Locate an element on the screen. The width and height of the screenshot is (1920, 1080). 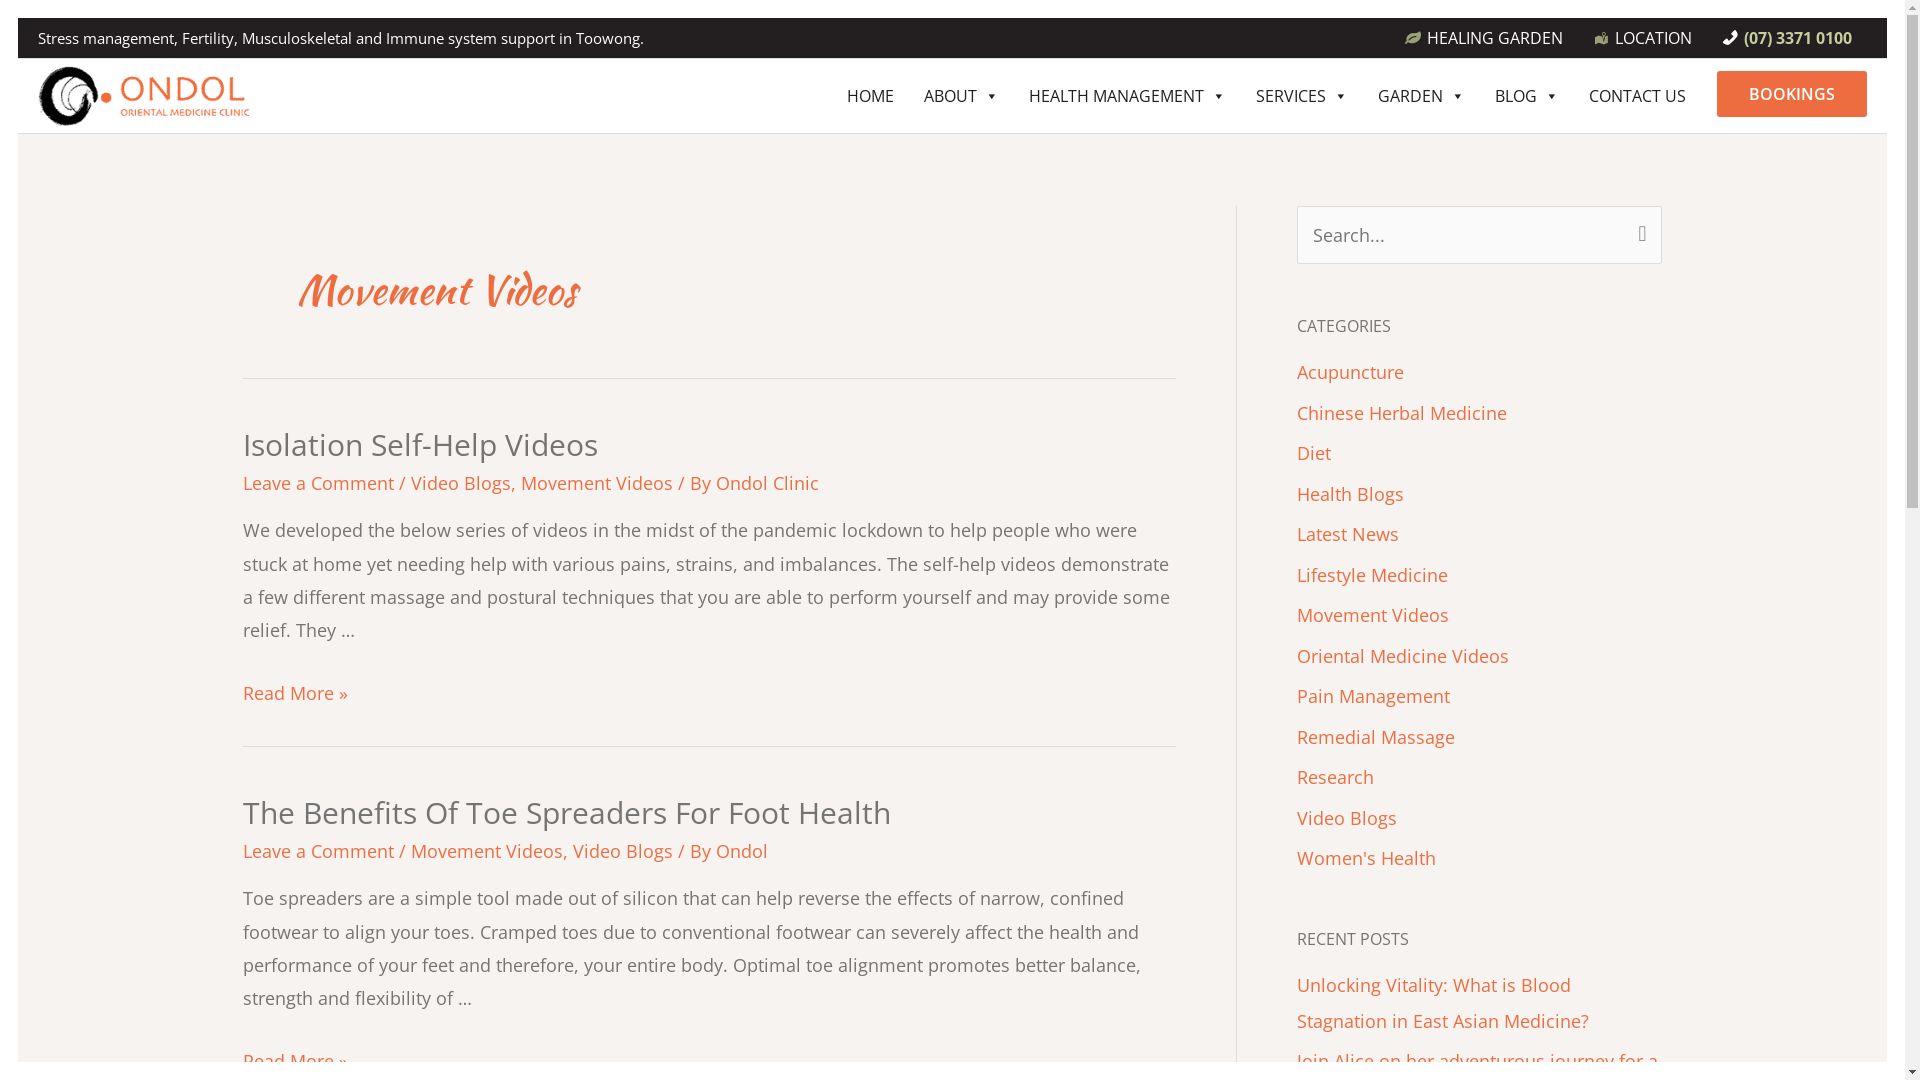
Remedial Massage is located at coordinates (1375, 737).